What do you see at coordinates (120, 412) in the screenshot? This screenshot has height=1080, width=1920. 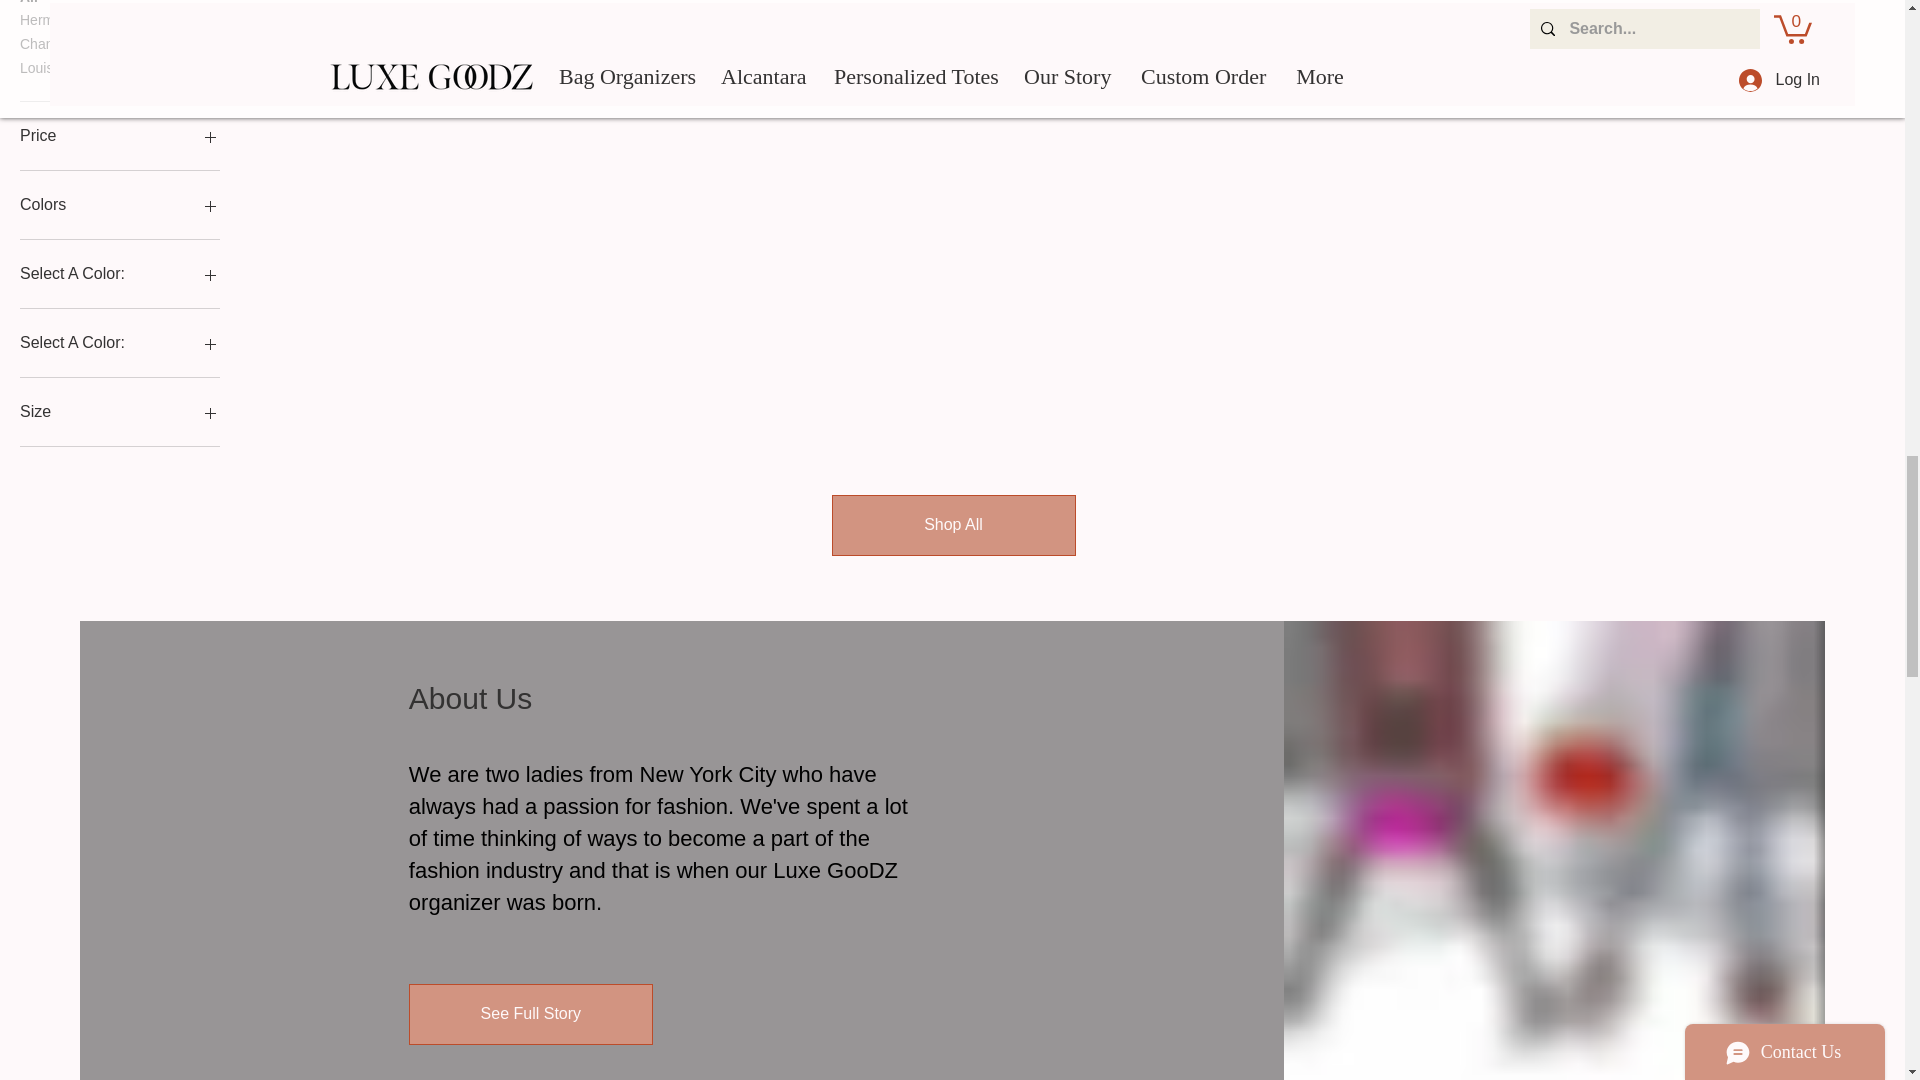 I see `Size` at bounding box center [120, 412].